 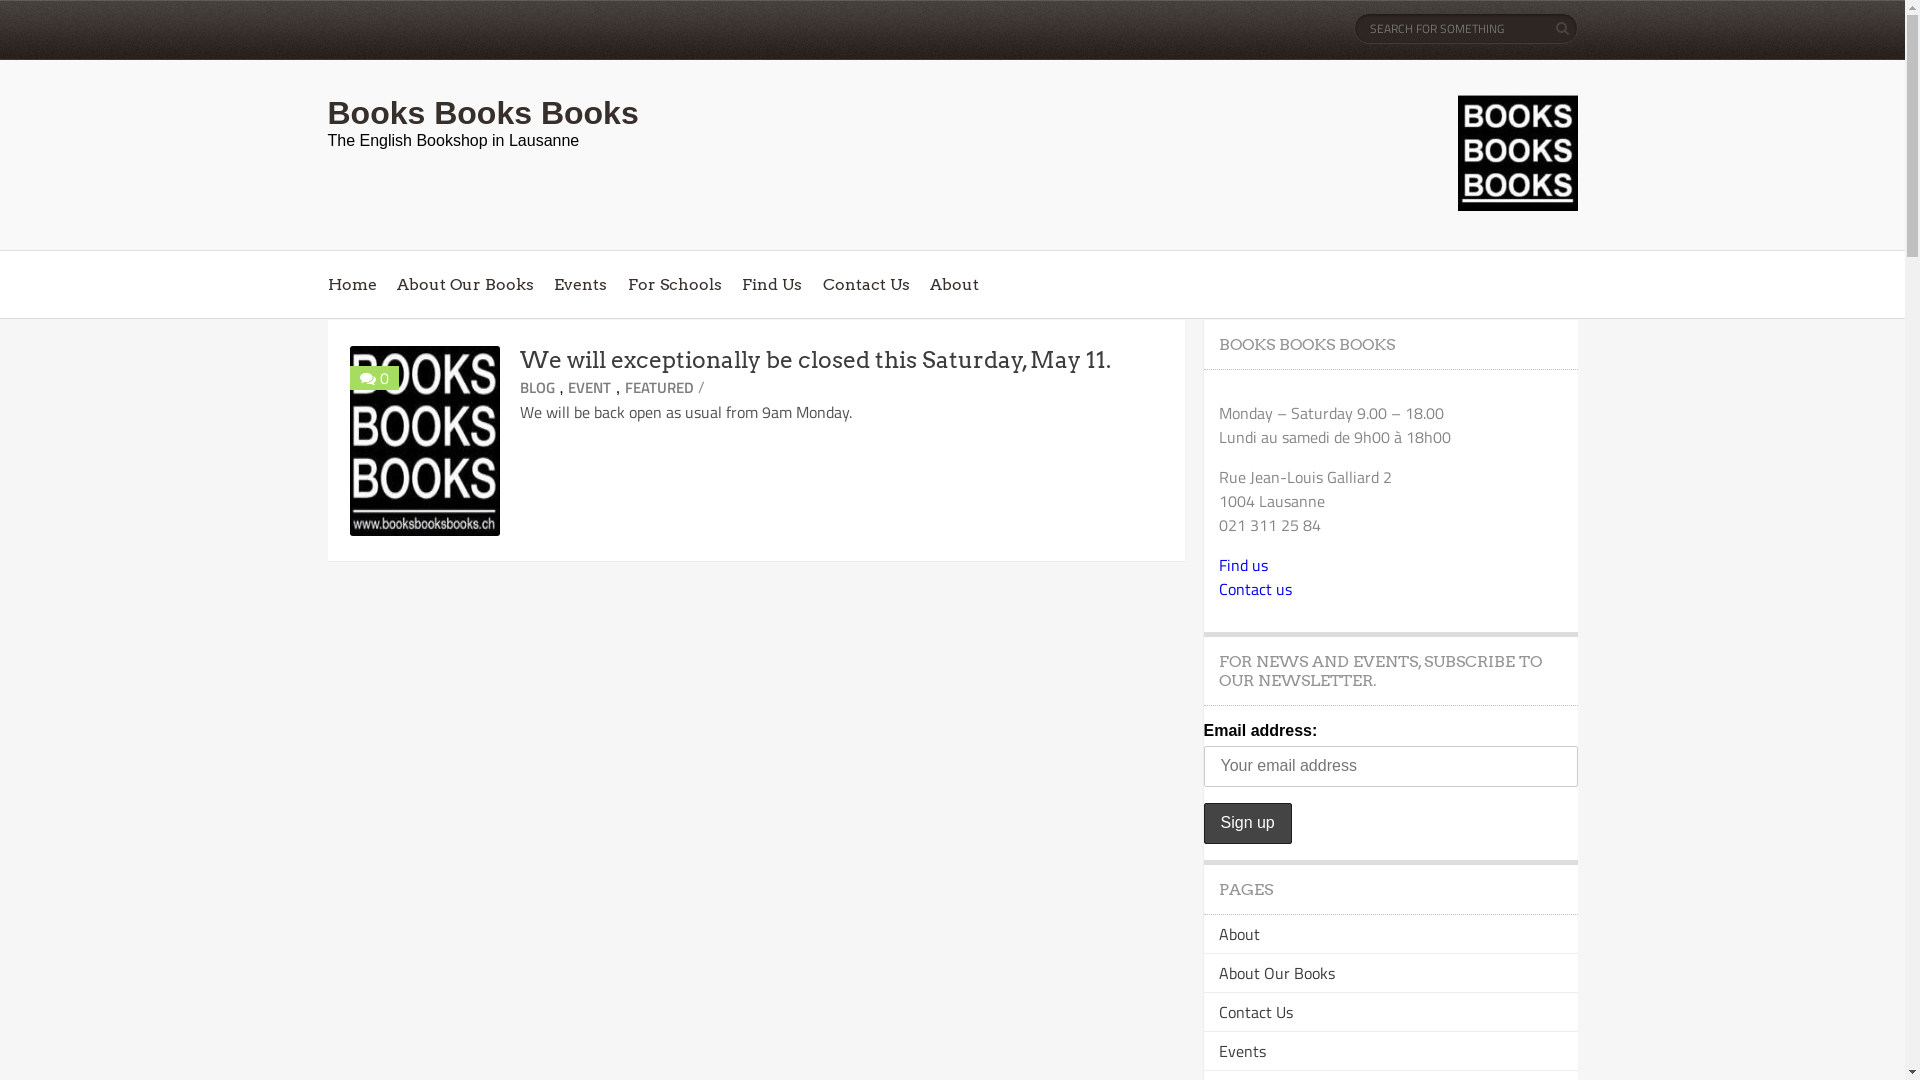 I want to click on Find us, so click(x=1242, y=565).